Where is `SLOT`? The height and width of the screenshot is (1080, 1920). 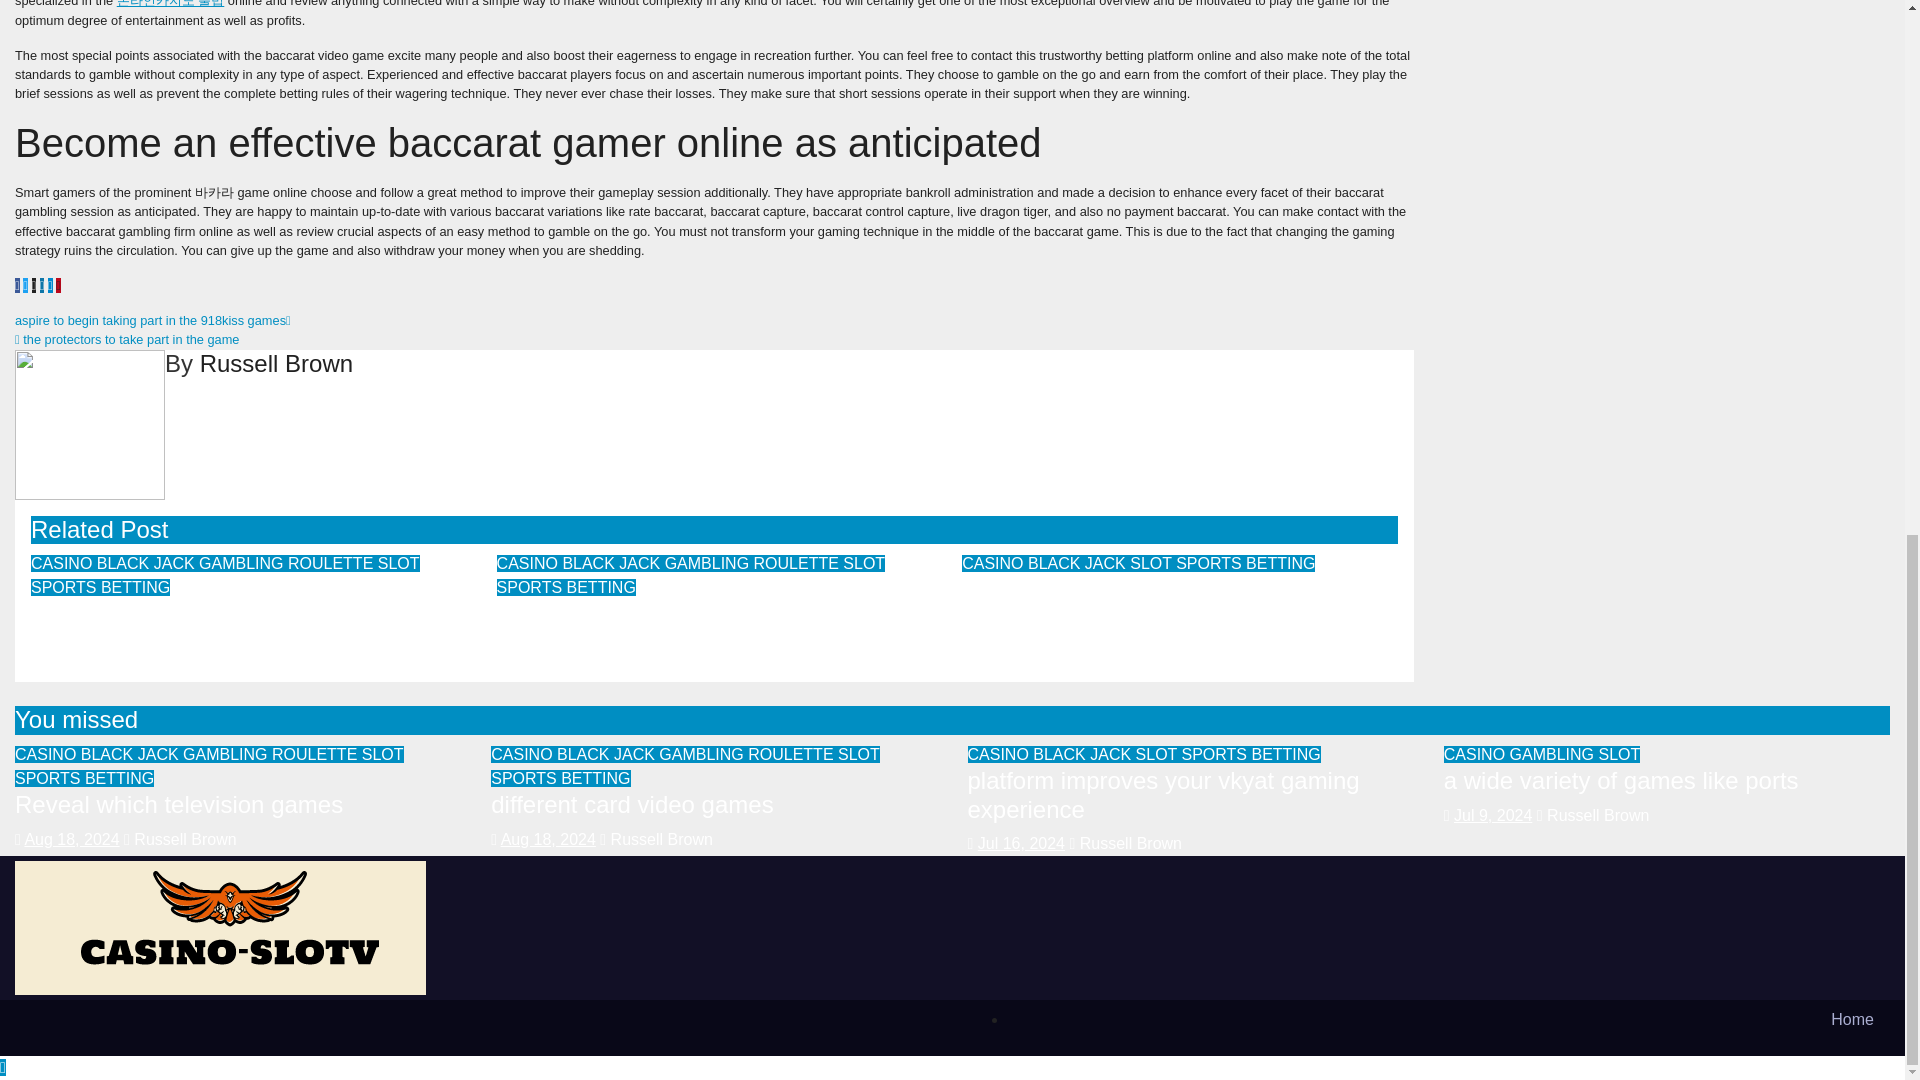 SLOT is located at coordinates (399, 564).